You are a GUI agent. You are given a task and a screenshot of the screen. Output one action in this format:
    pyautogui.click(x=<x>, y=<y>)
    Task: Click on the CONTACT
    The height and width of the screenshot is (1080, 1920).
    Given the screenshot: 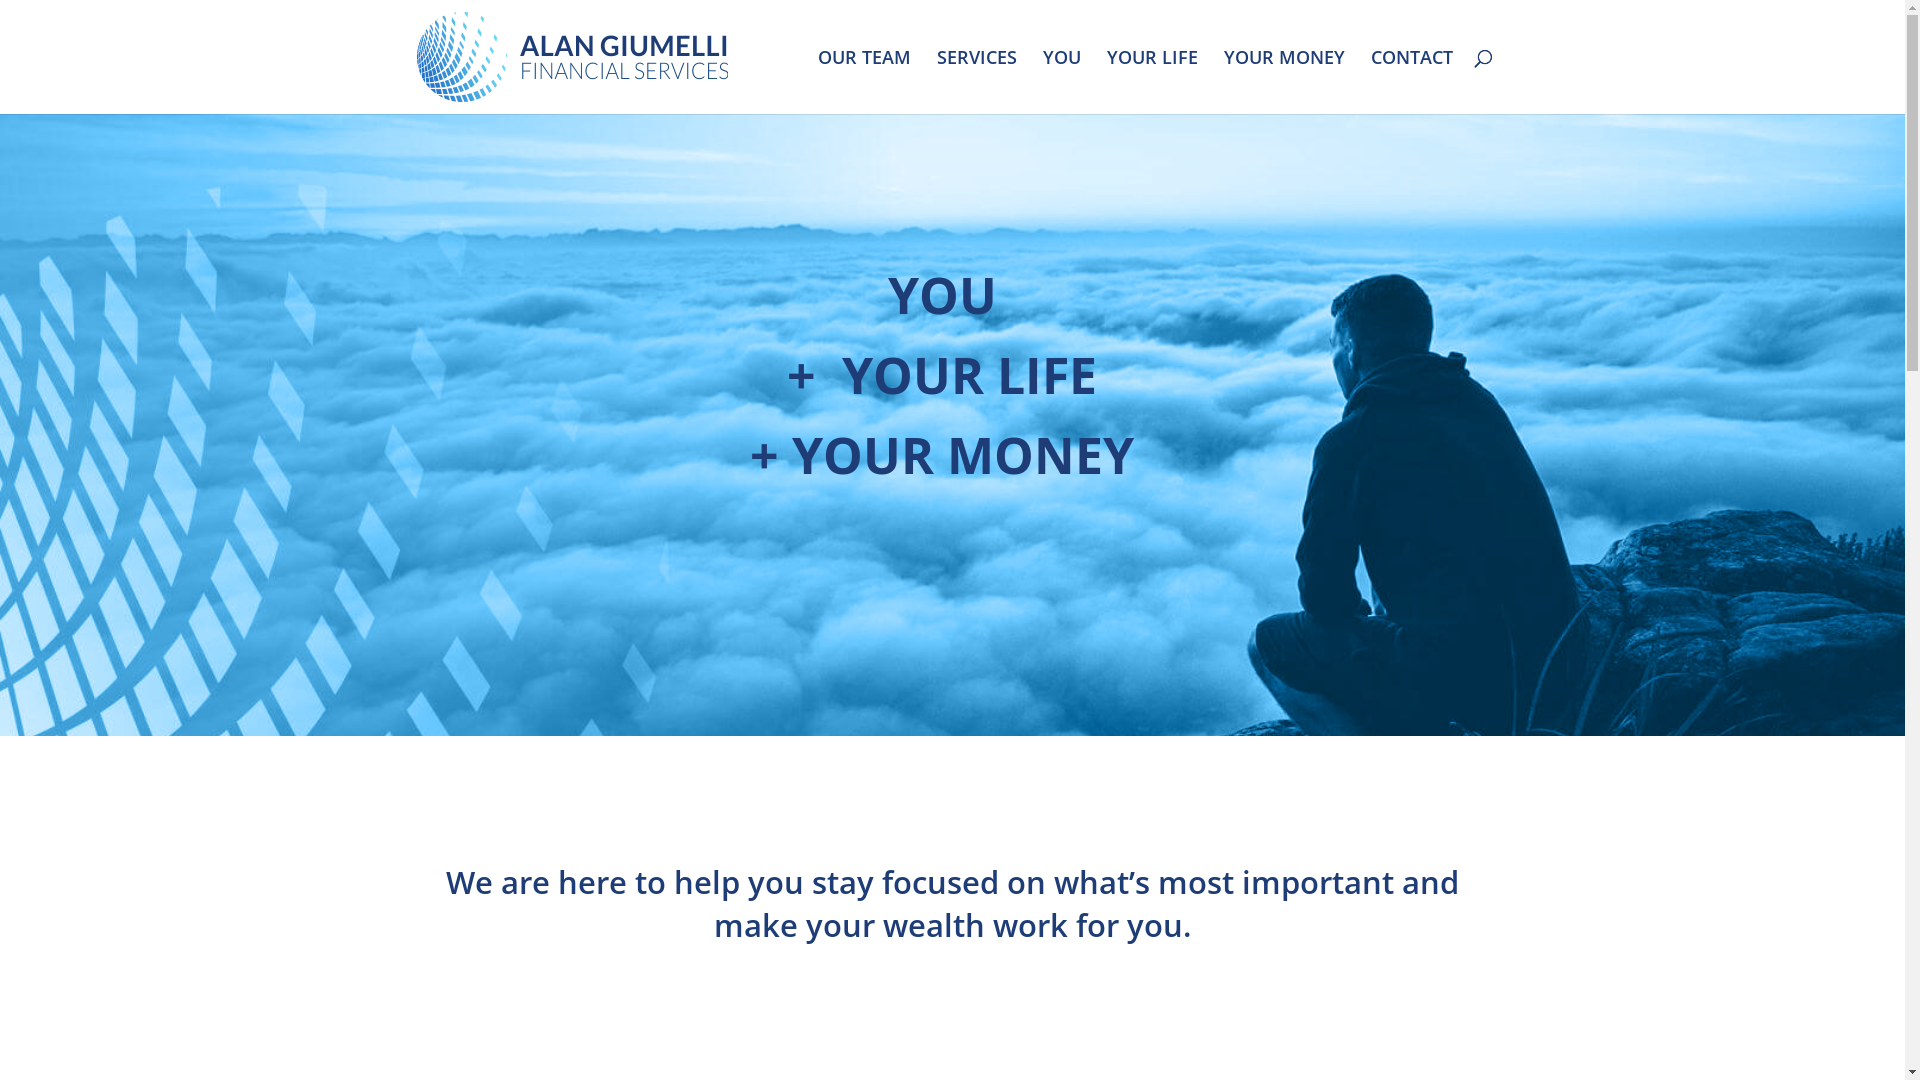 What is the action you would take?
    pyautogui.click(x=1411, y=82)
    